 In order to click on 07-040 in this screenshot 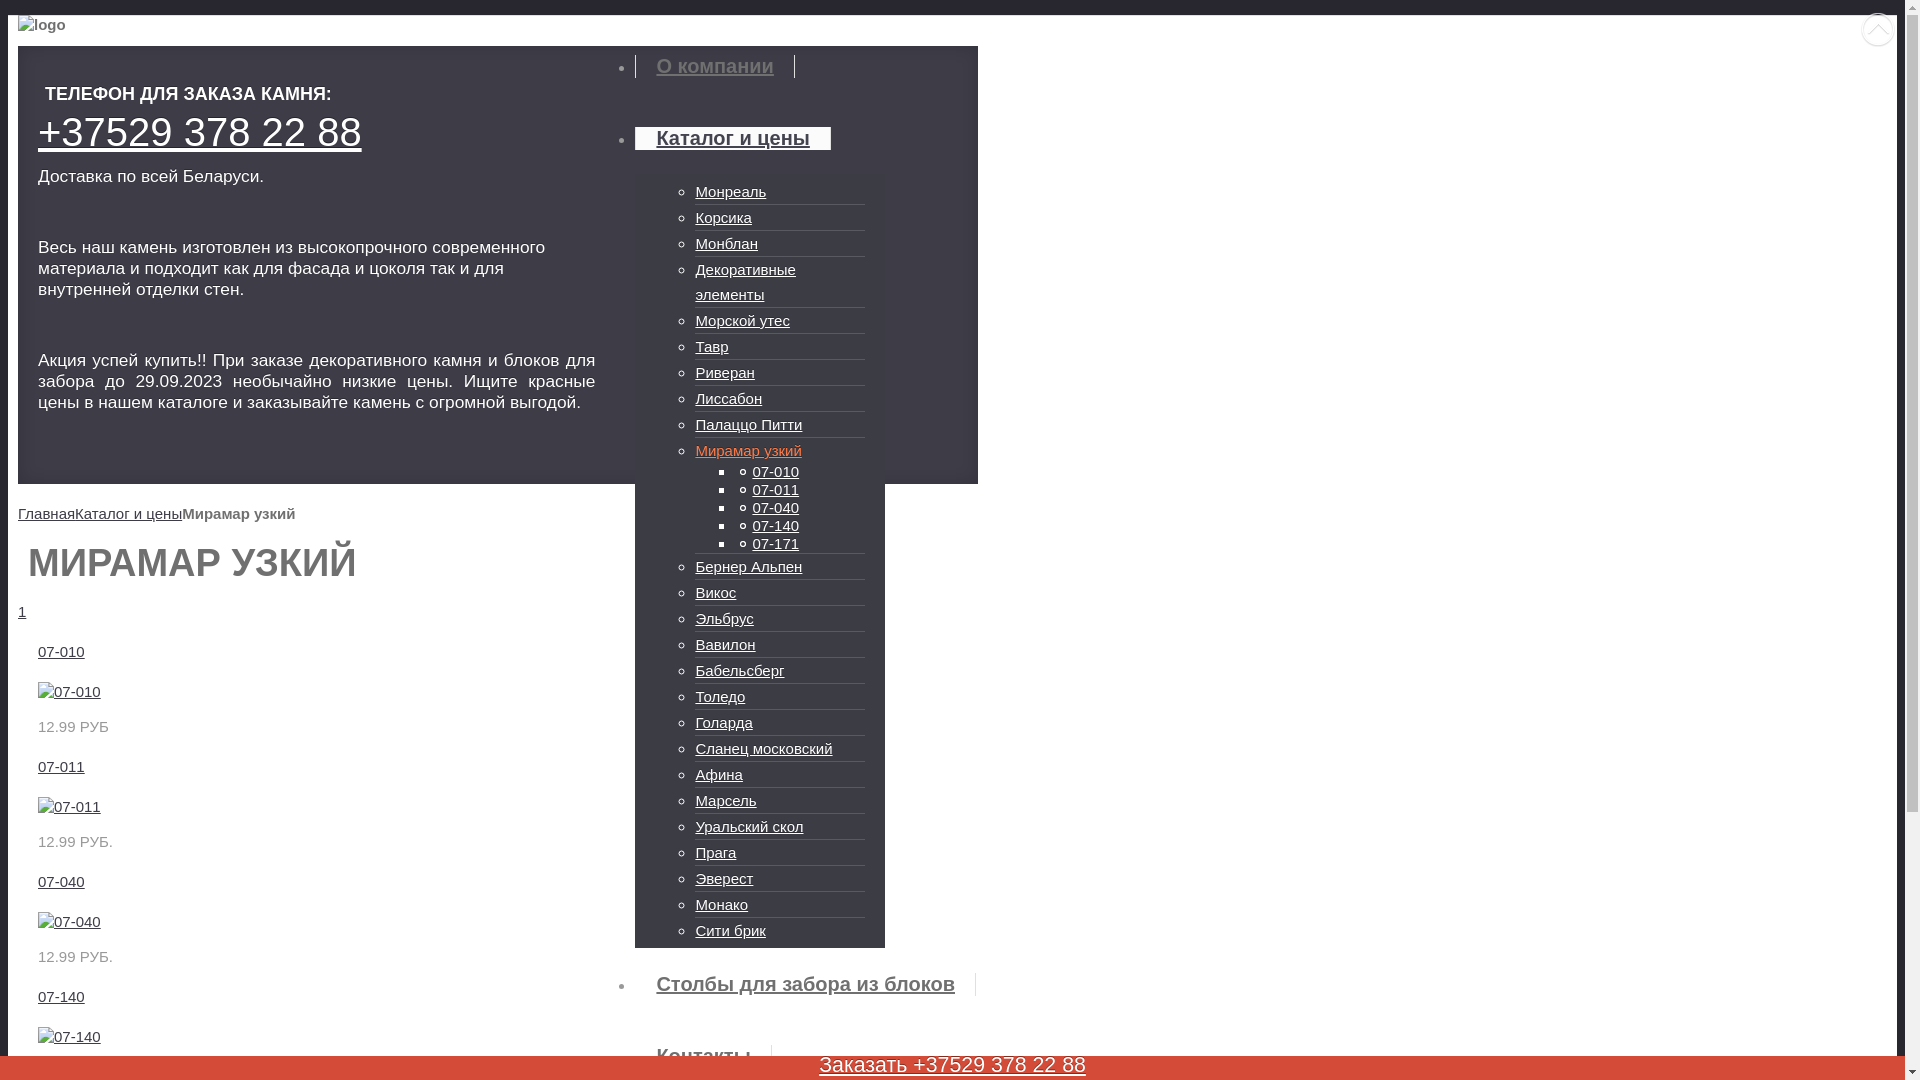, I will do `click(767, 508)`.